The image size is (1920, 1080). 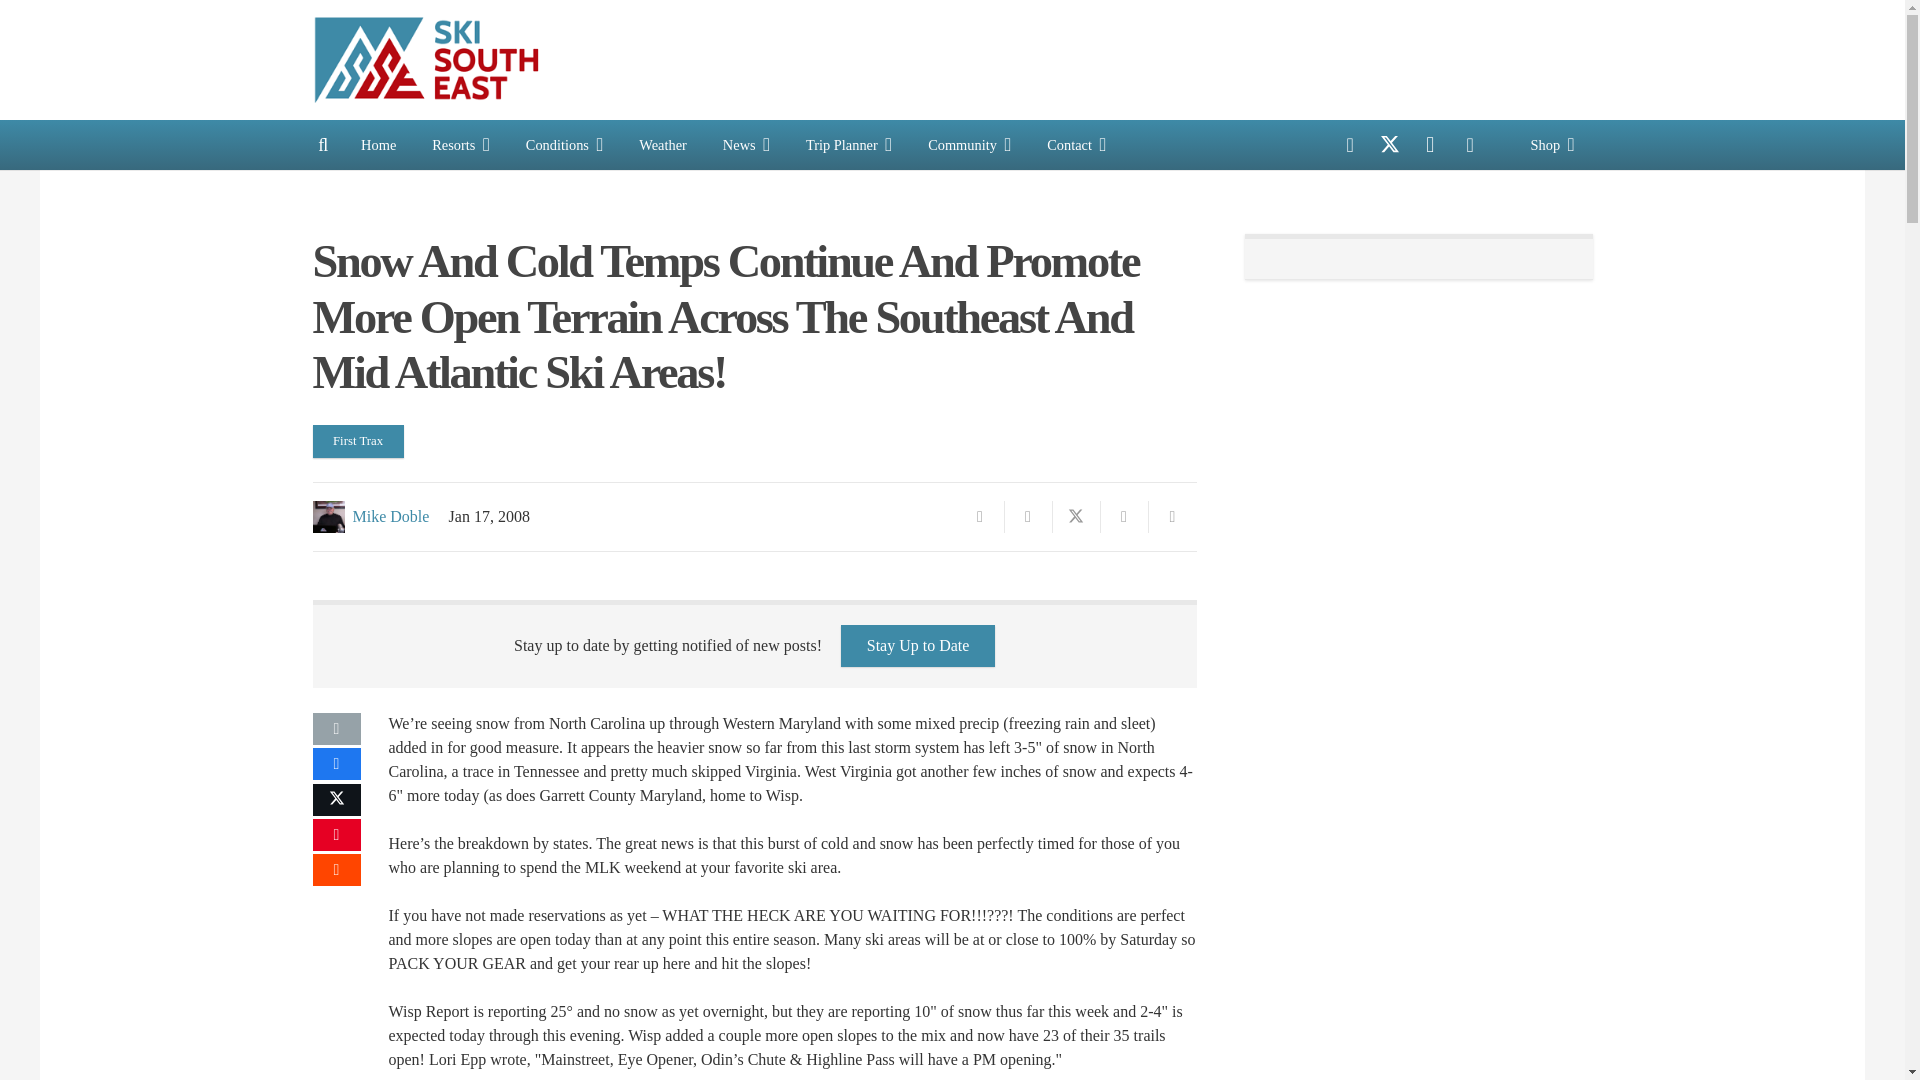 I want to click on Discord, so click(x=1469, y=145).